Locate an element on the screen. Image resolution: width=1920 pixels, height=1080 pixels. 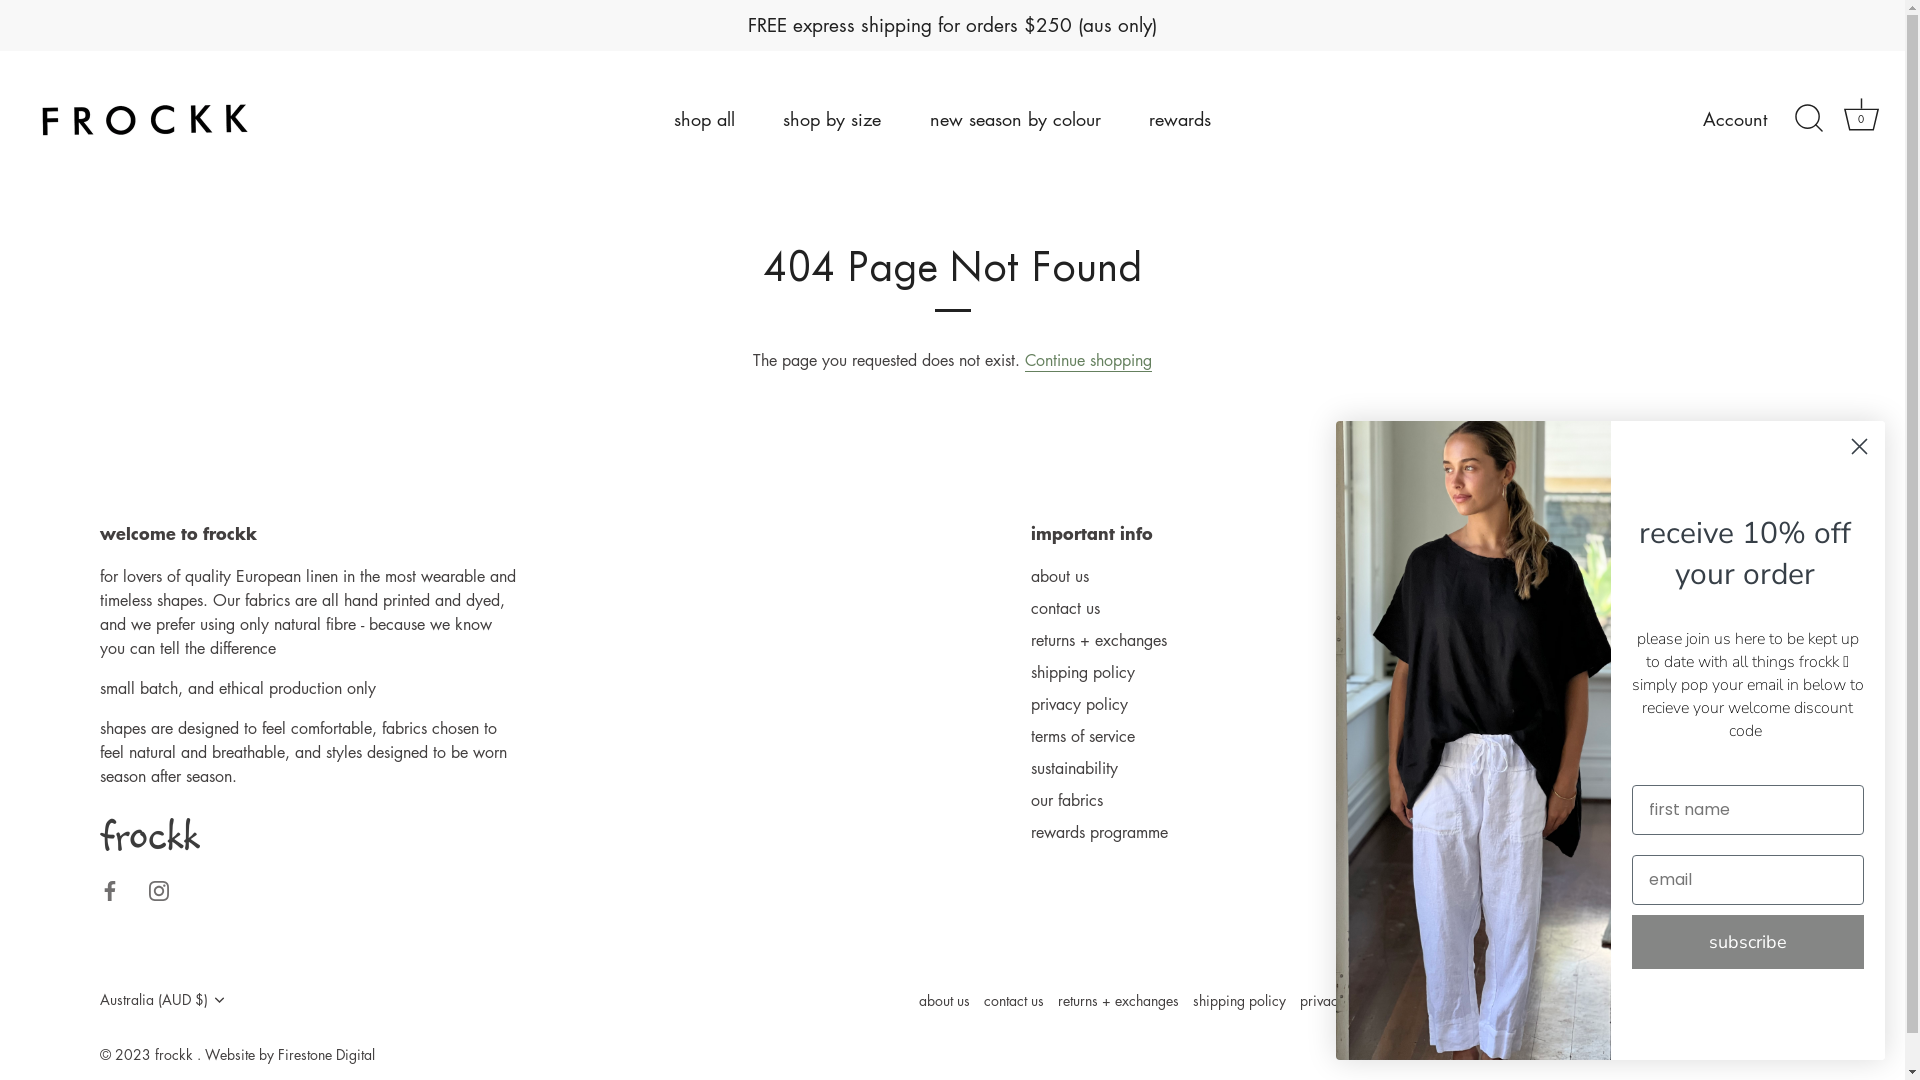
Instagram is located at coordinates (159, 889).